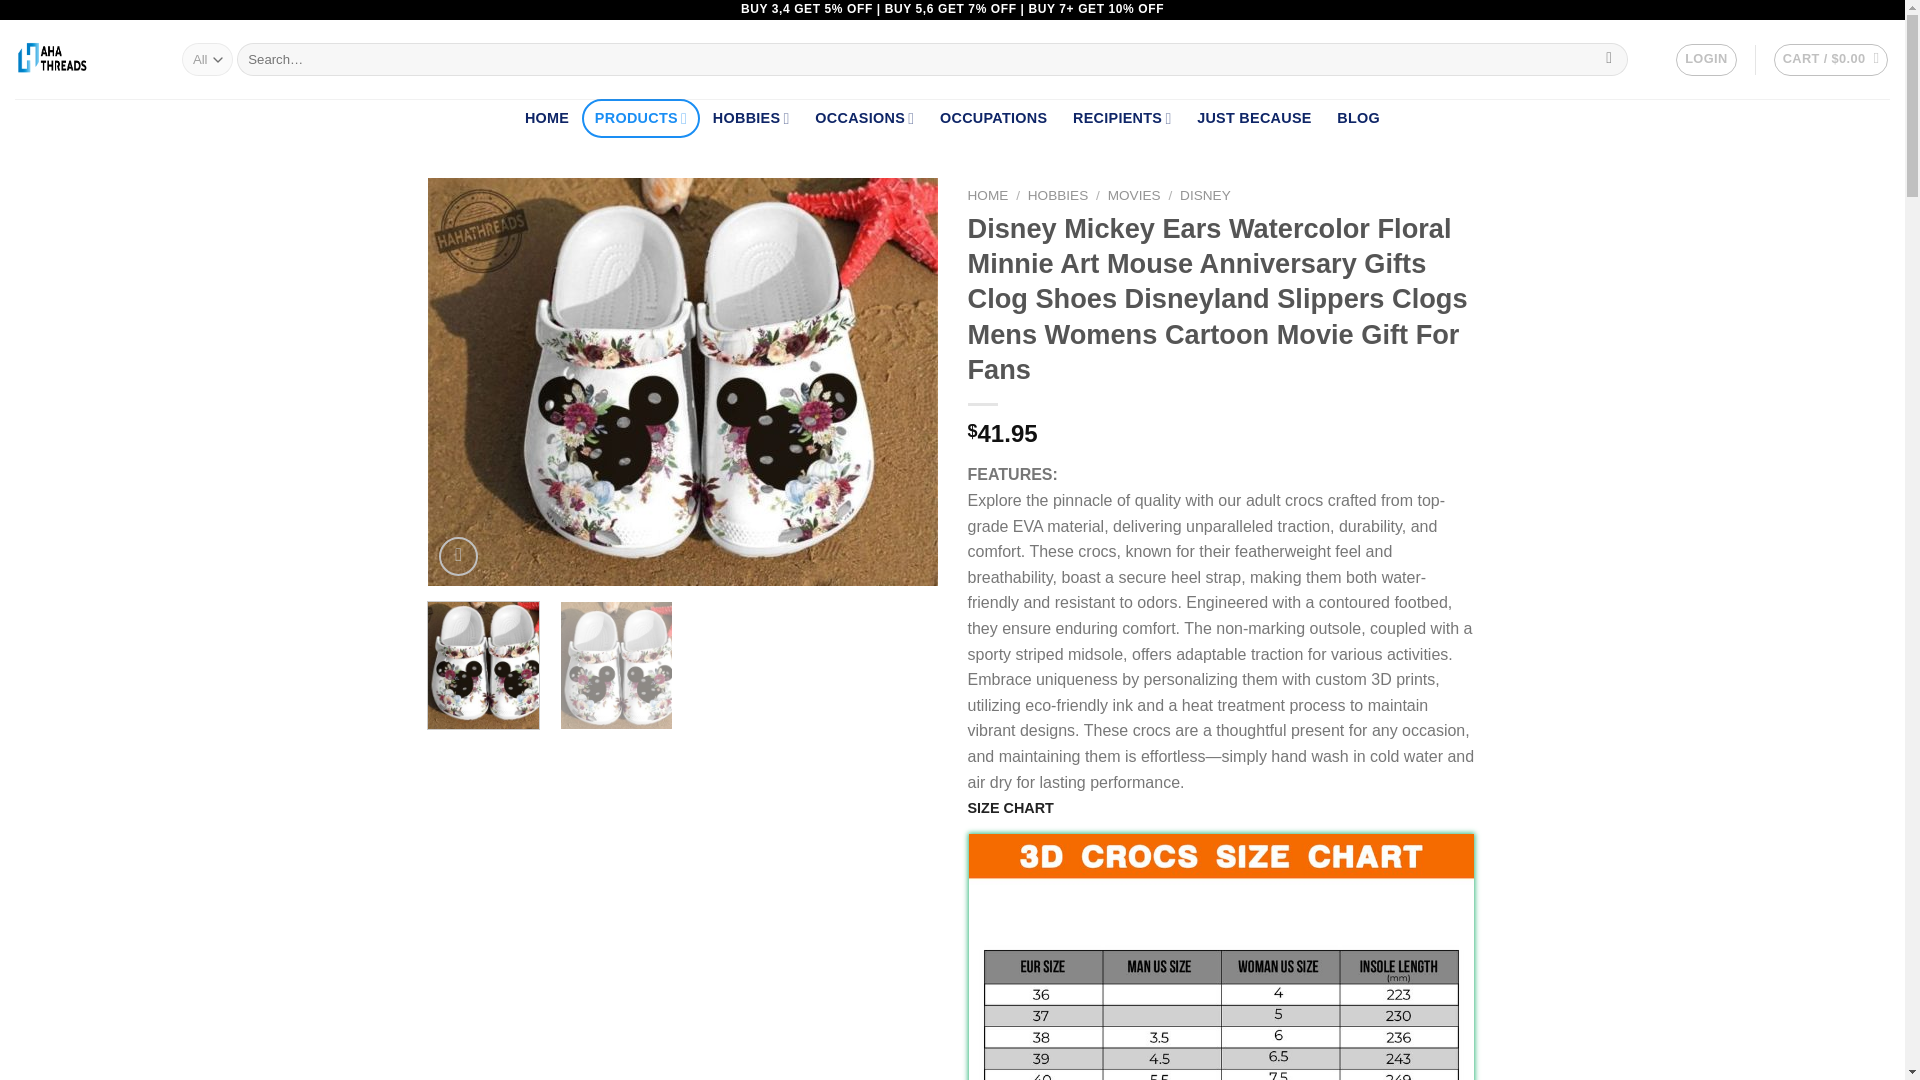 This screenshot has height=1080, width=1920. Describe the element at coordinates (751, 118) in the screenshot. I see `HOBBIES` at that location.